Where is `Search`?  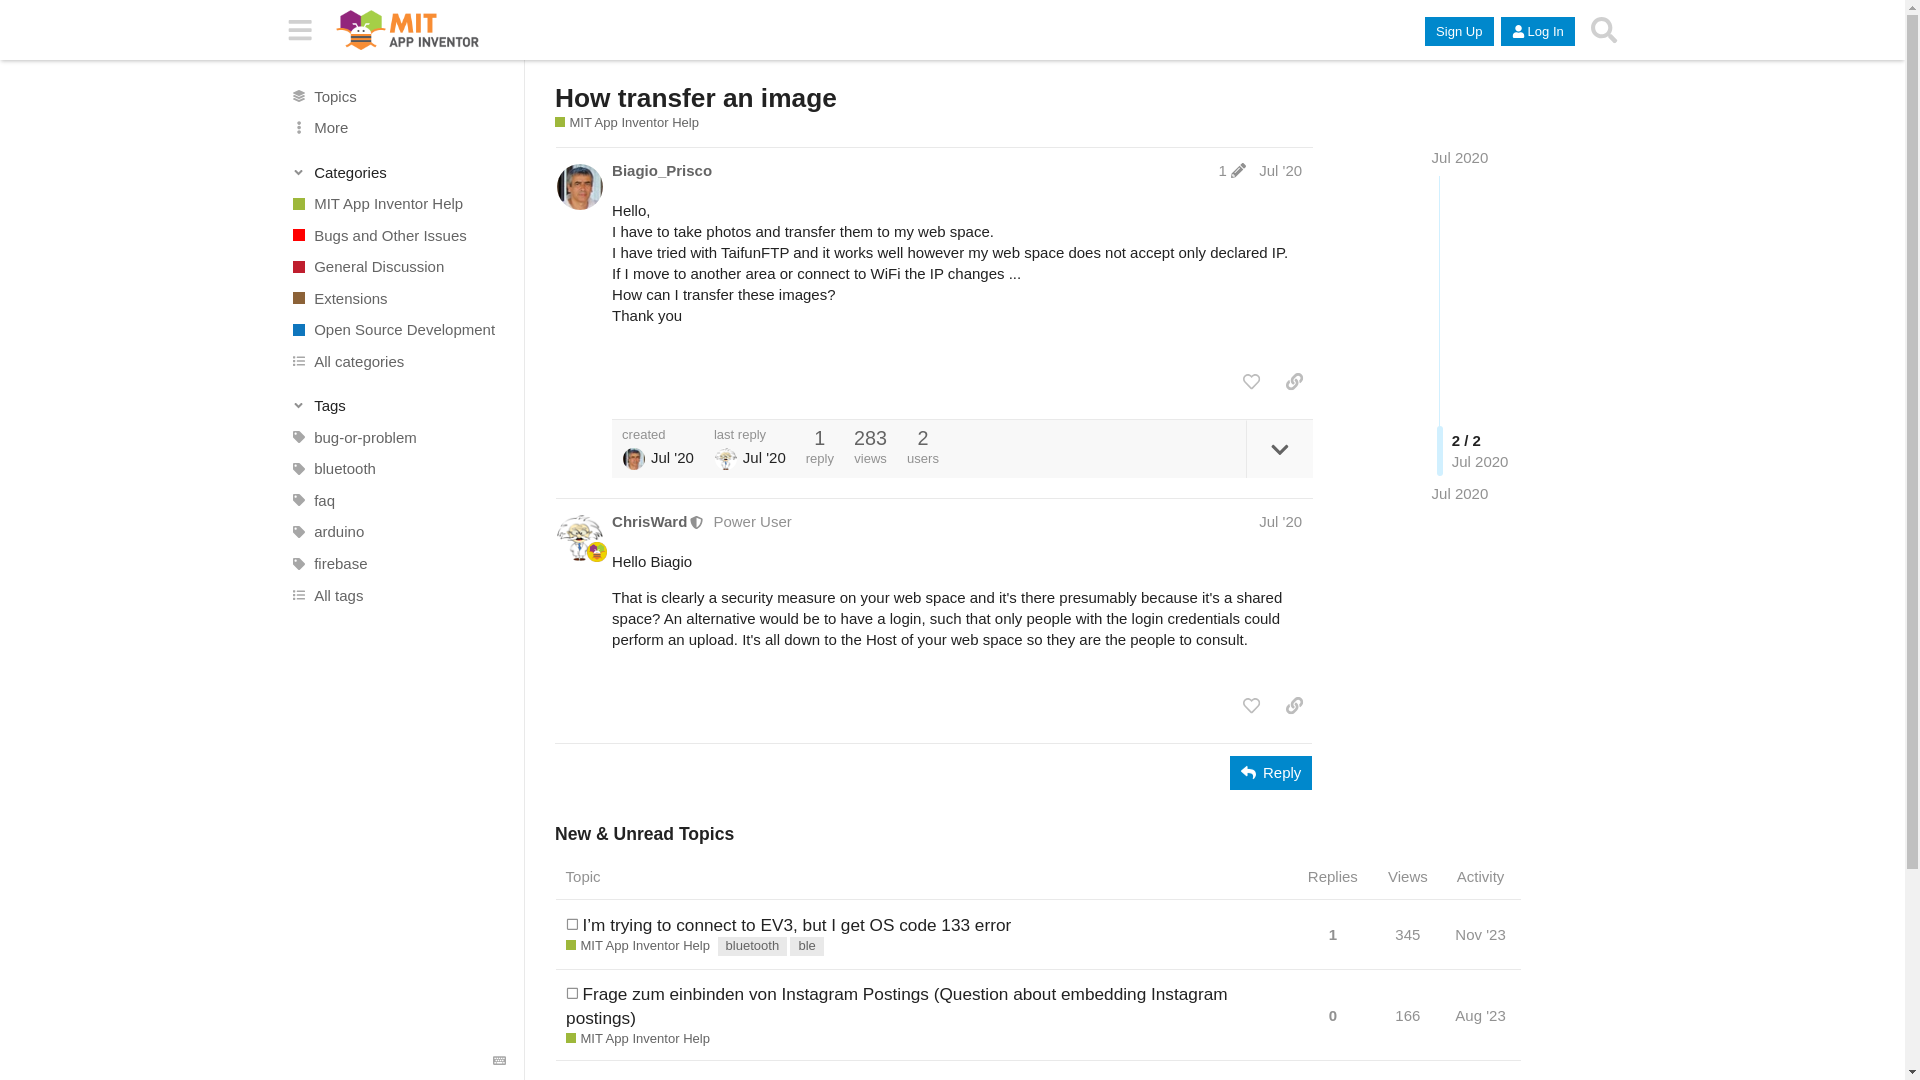 Search is located at coordinates (1603, 30).